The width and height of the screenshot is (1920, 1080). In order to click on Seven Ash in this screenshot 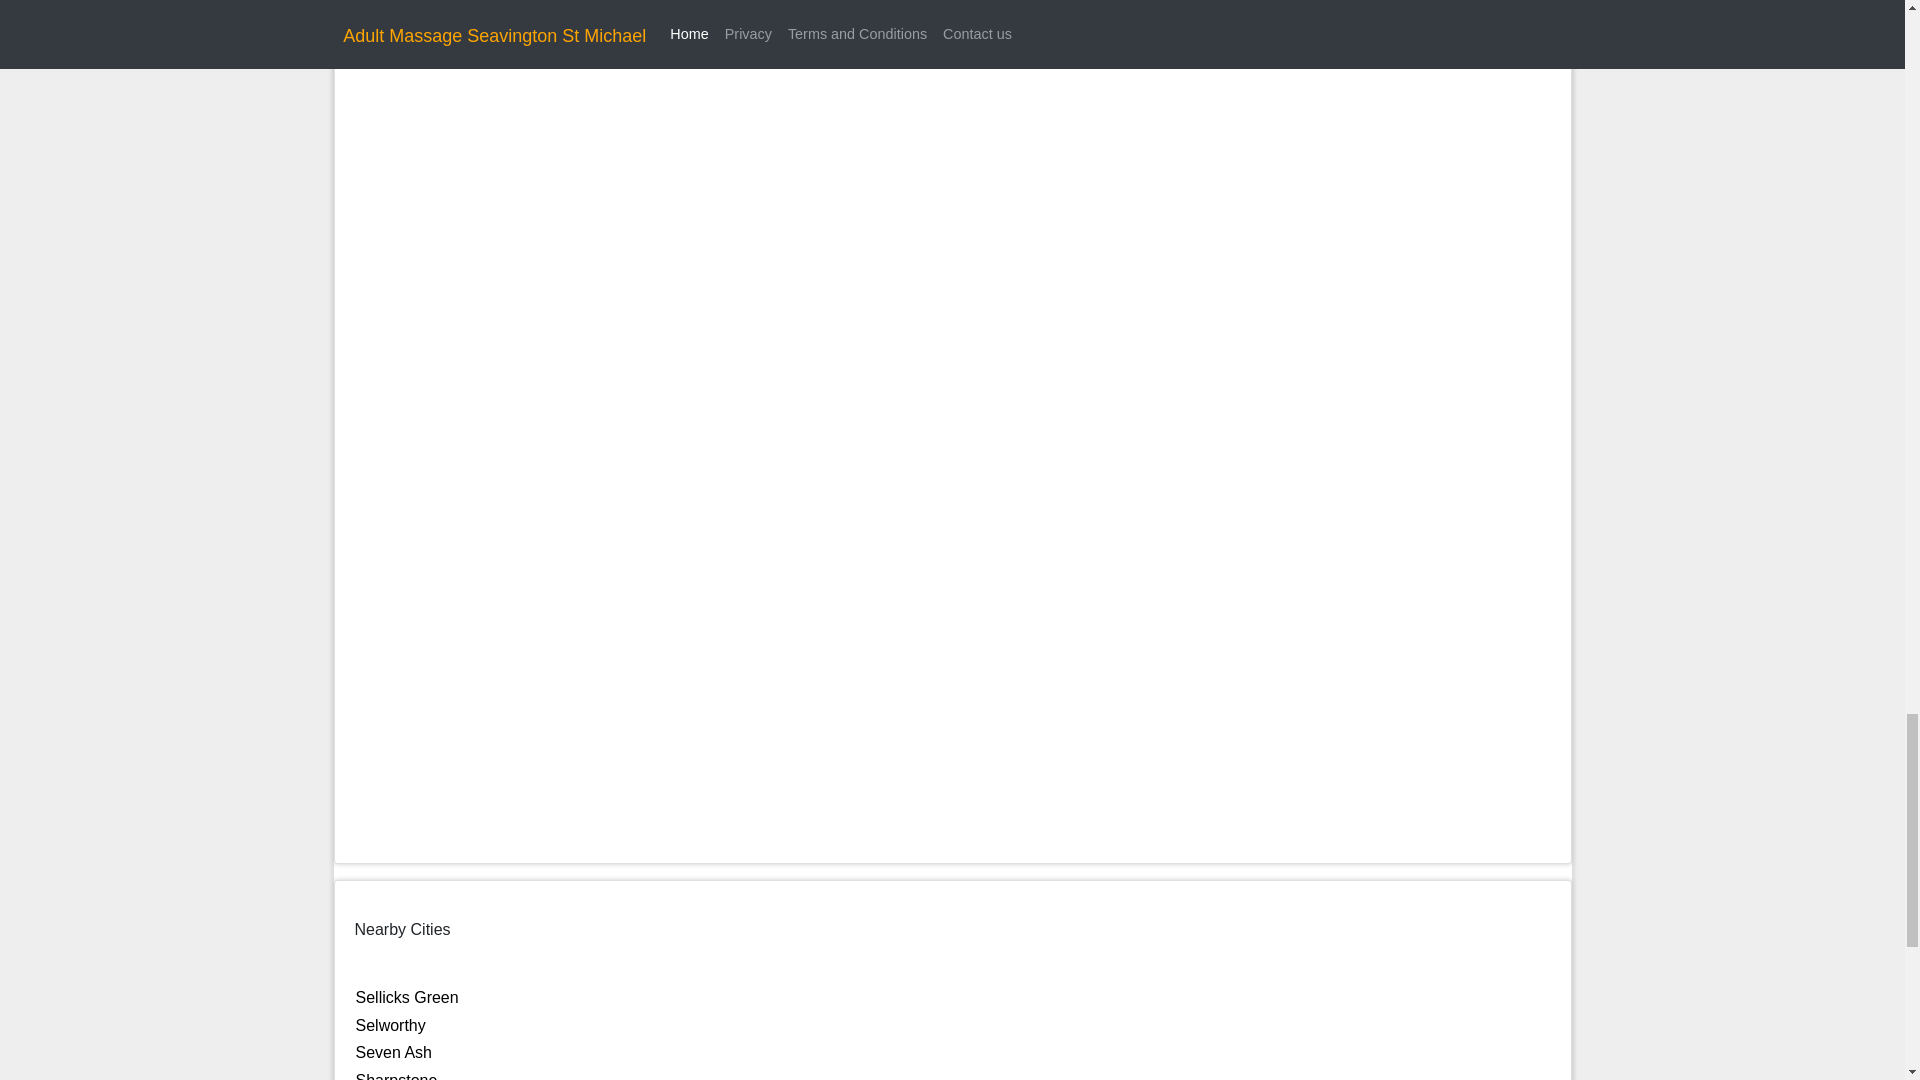, I will do `click(394, 1052)`.